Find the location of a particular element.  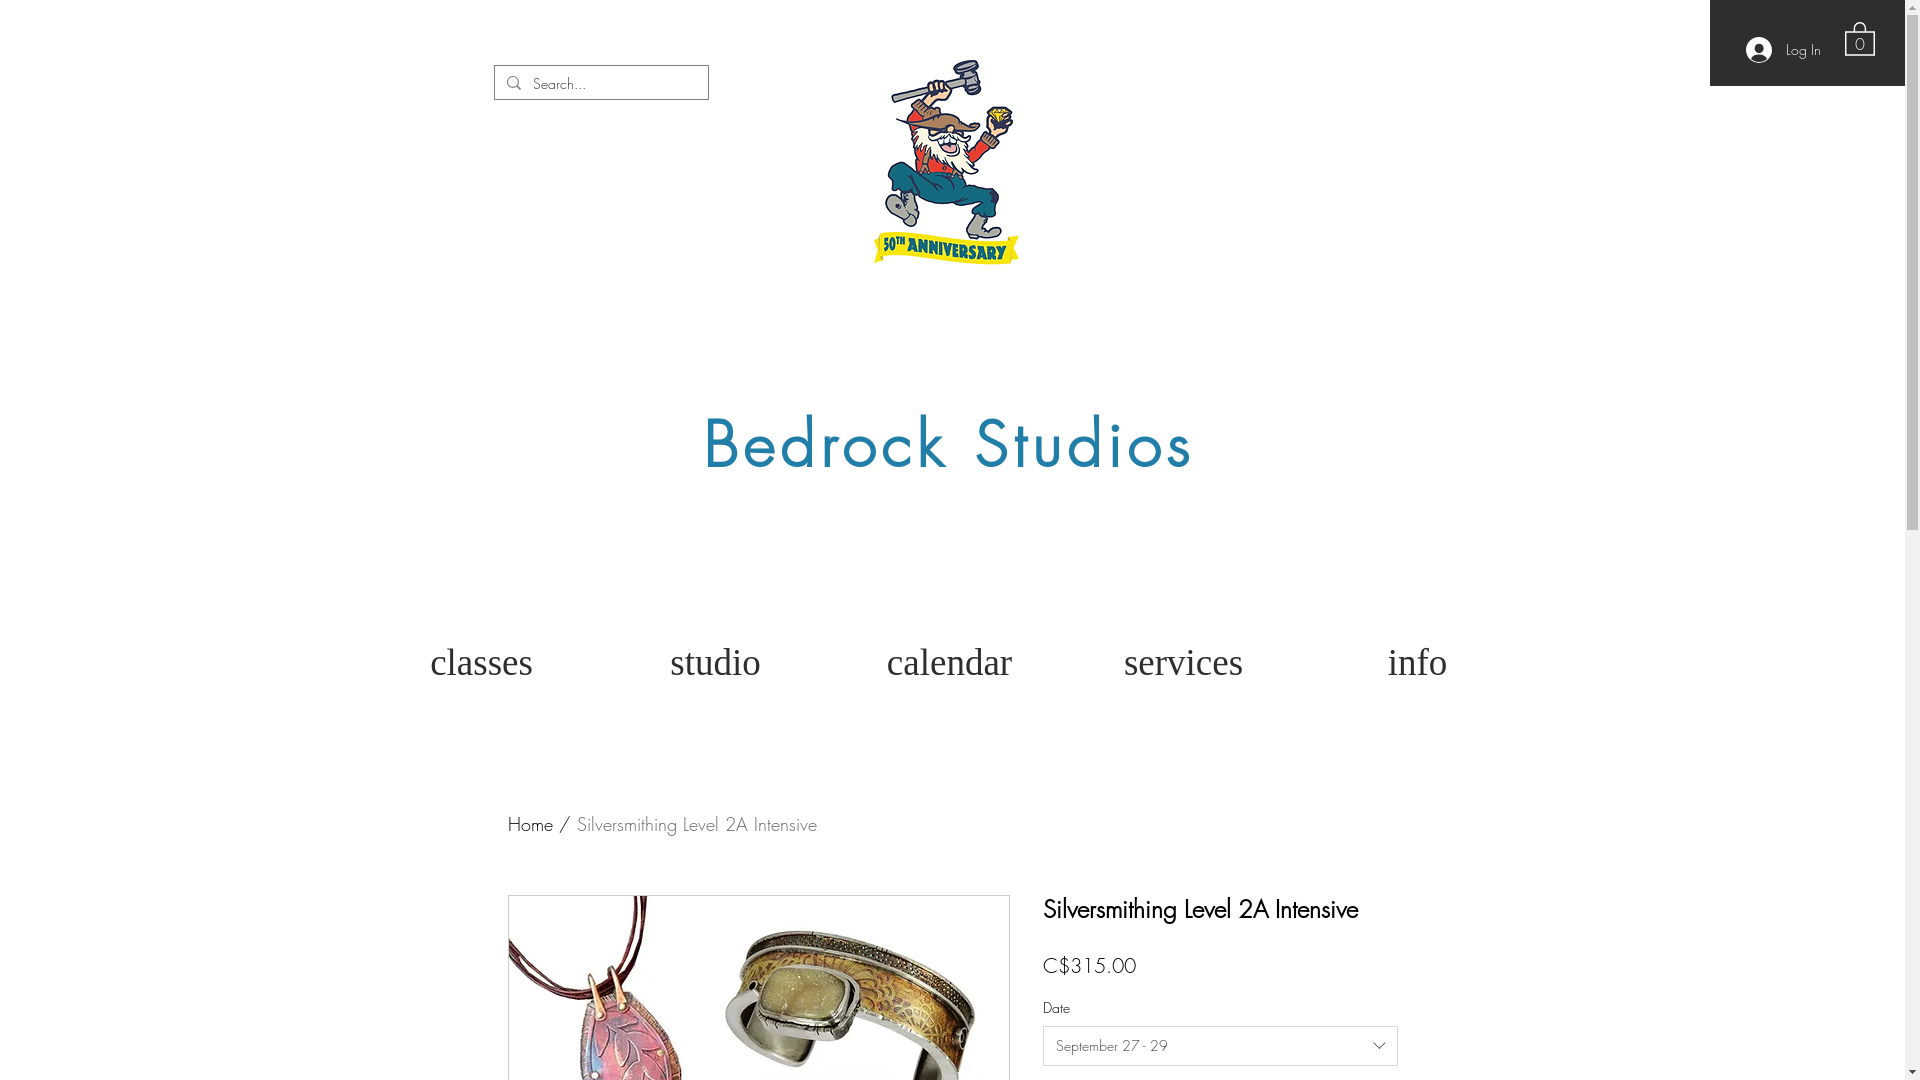

studio is located at coordinates (715, 663).